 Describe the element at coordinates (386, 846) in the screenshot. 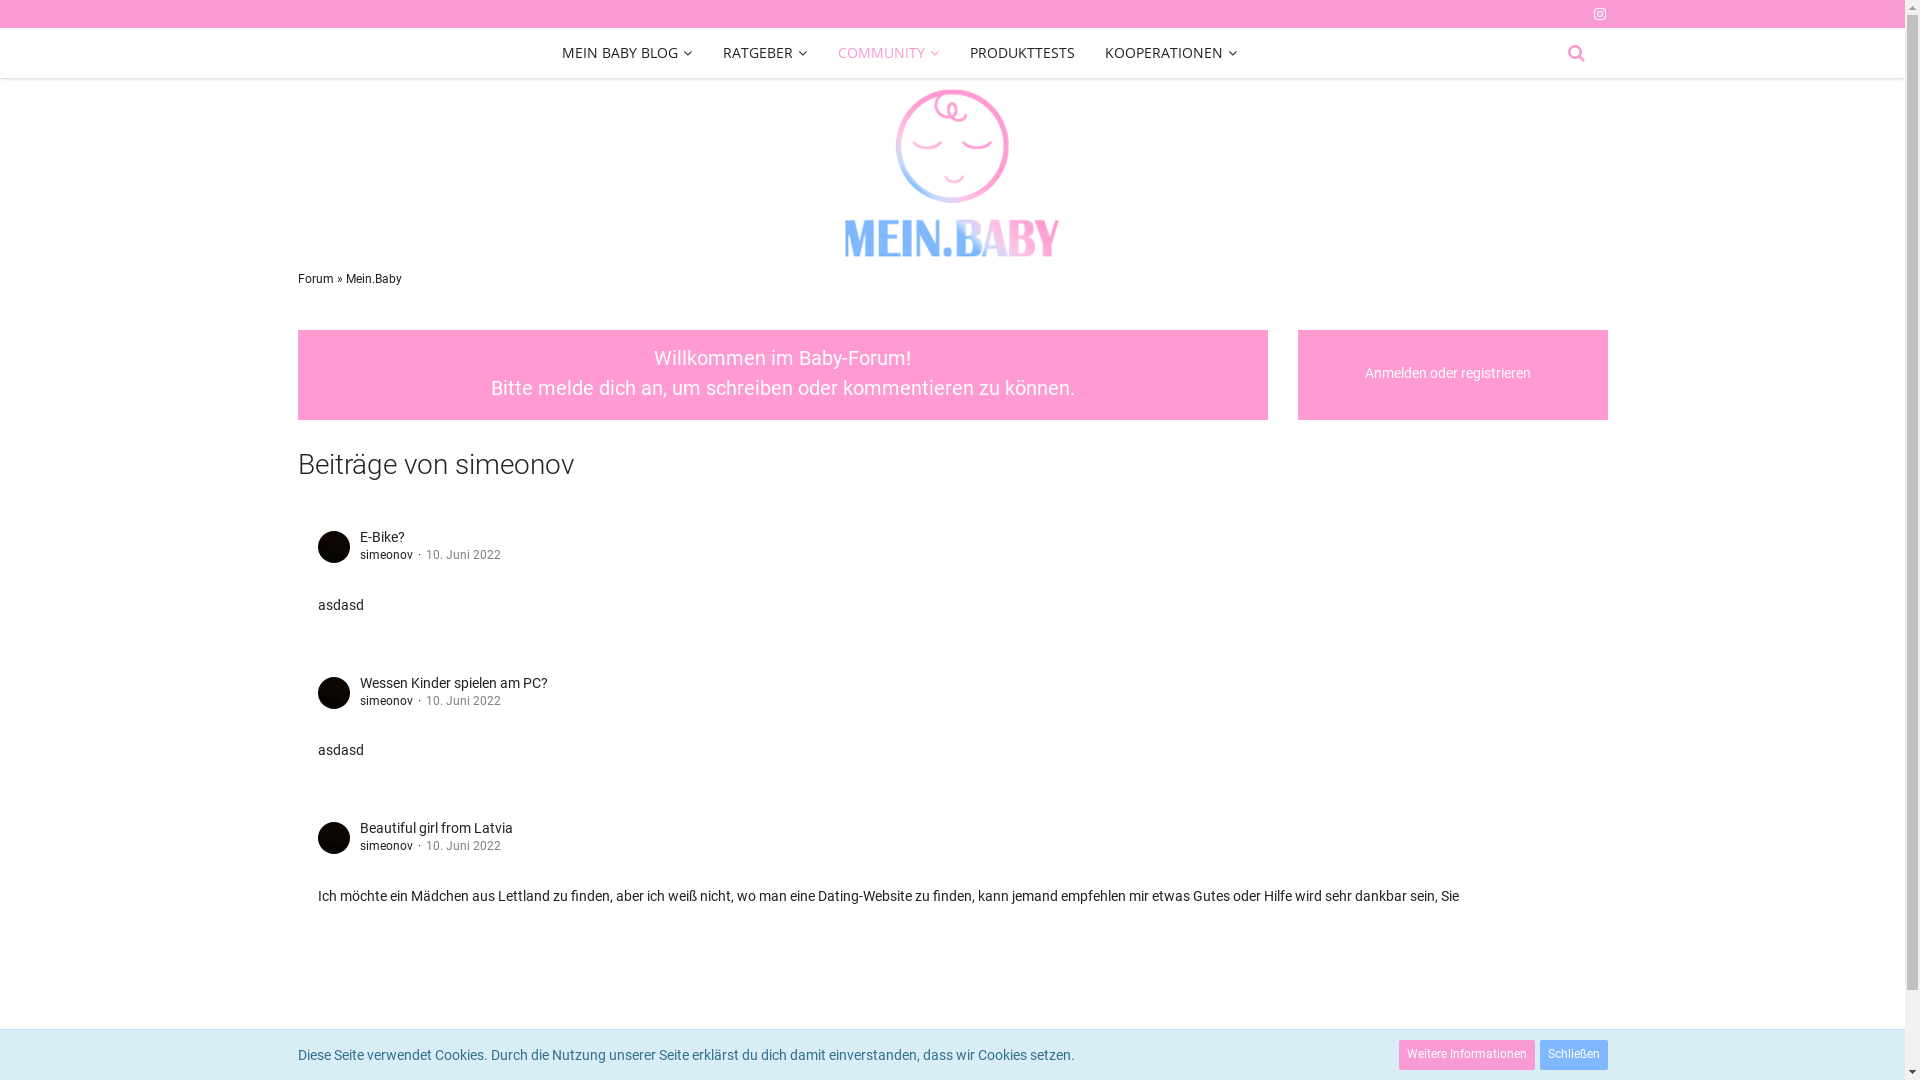

I see `simeonov` at that location.